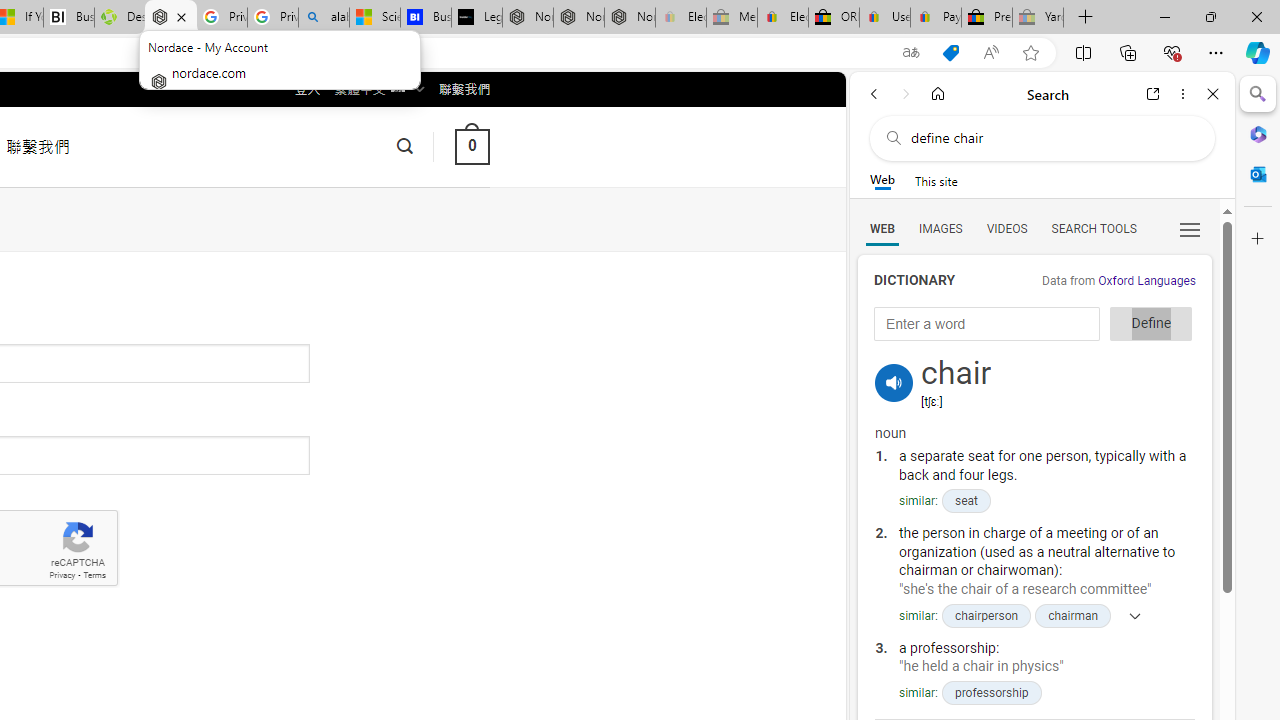 The height and width of the screenshot is (720, 1280). What do you see at coordinates (1129, 615) in the screenshot?
I see `Show more` at bounding box center [1129, 615].